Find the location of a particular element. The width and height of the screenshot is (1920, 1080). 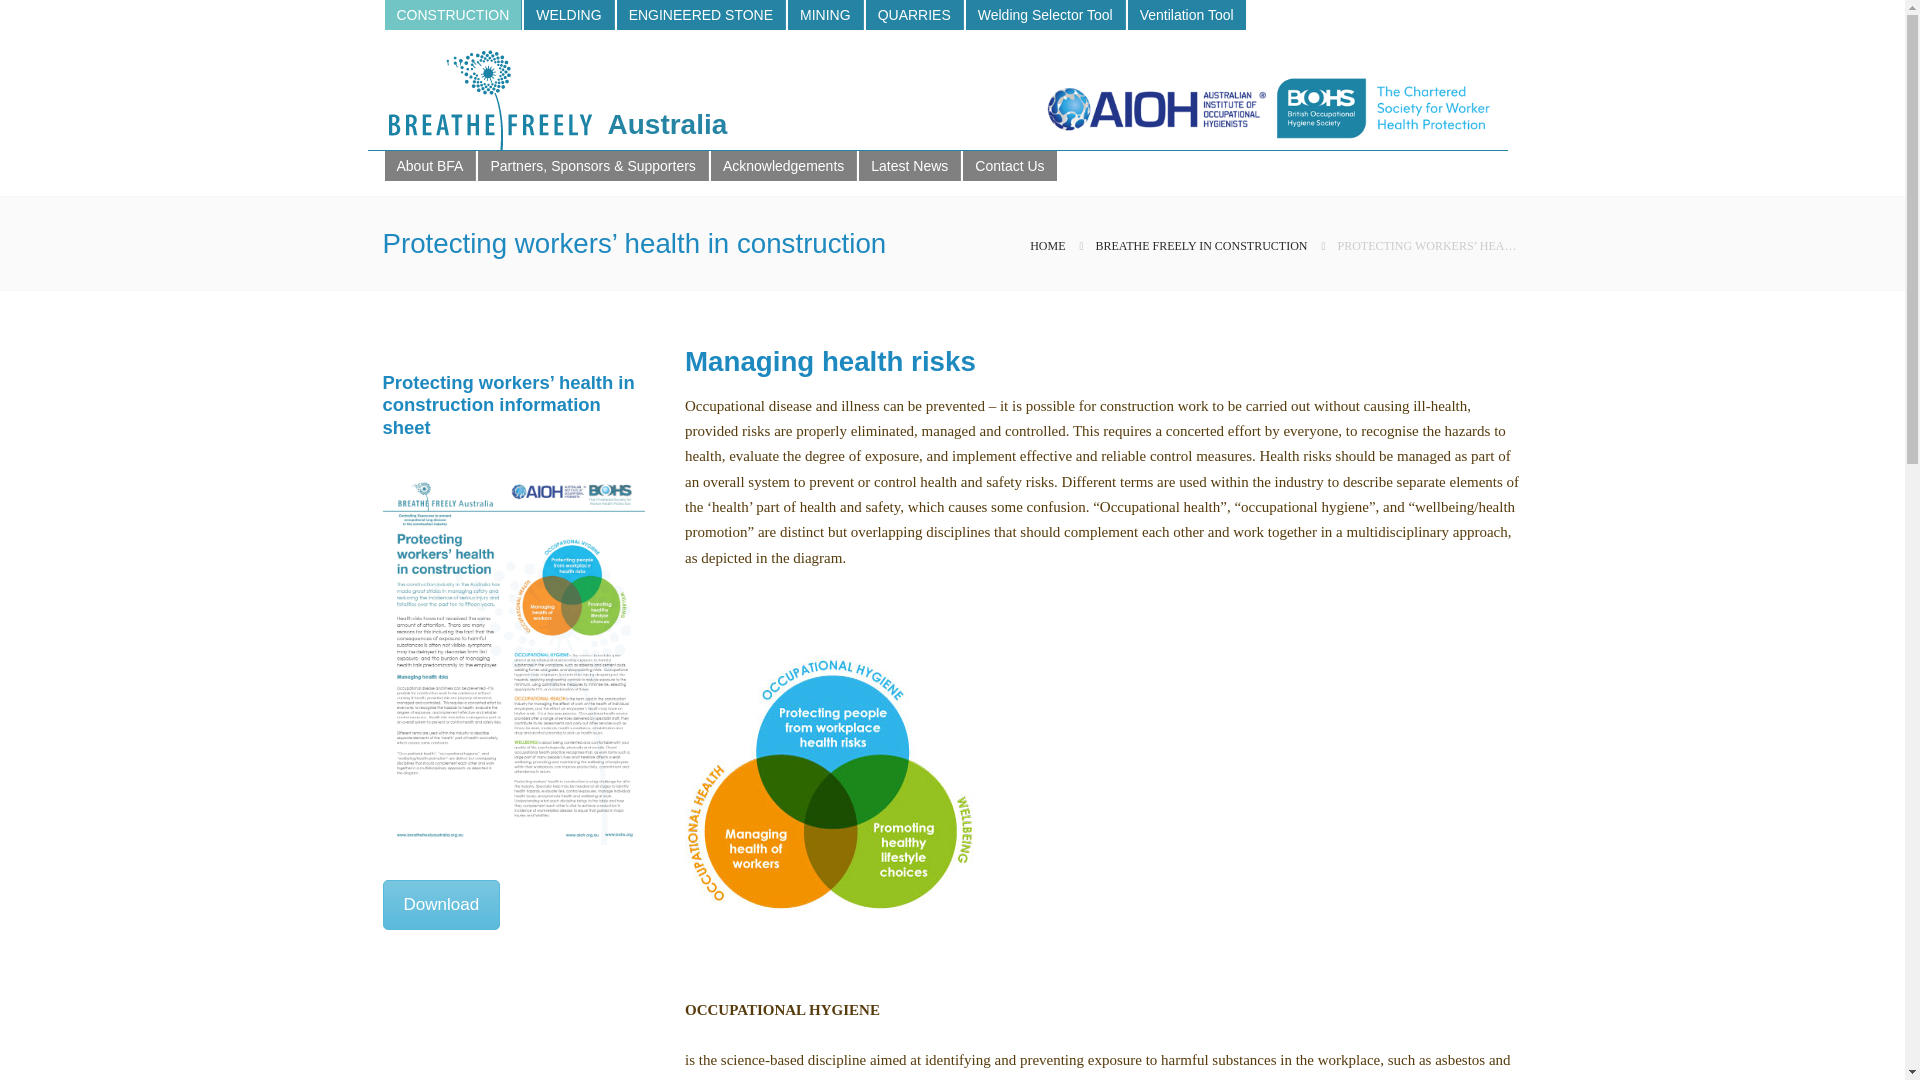

CONSTRUCTION is located at coordinates (451, 15).